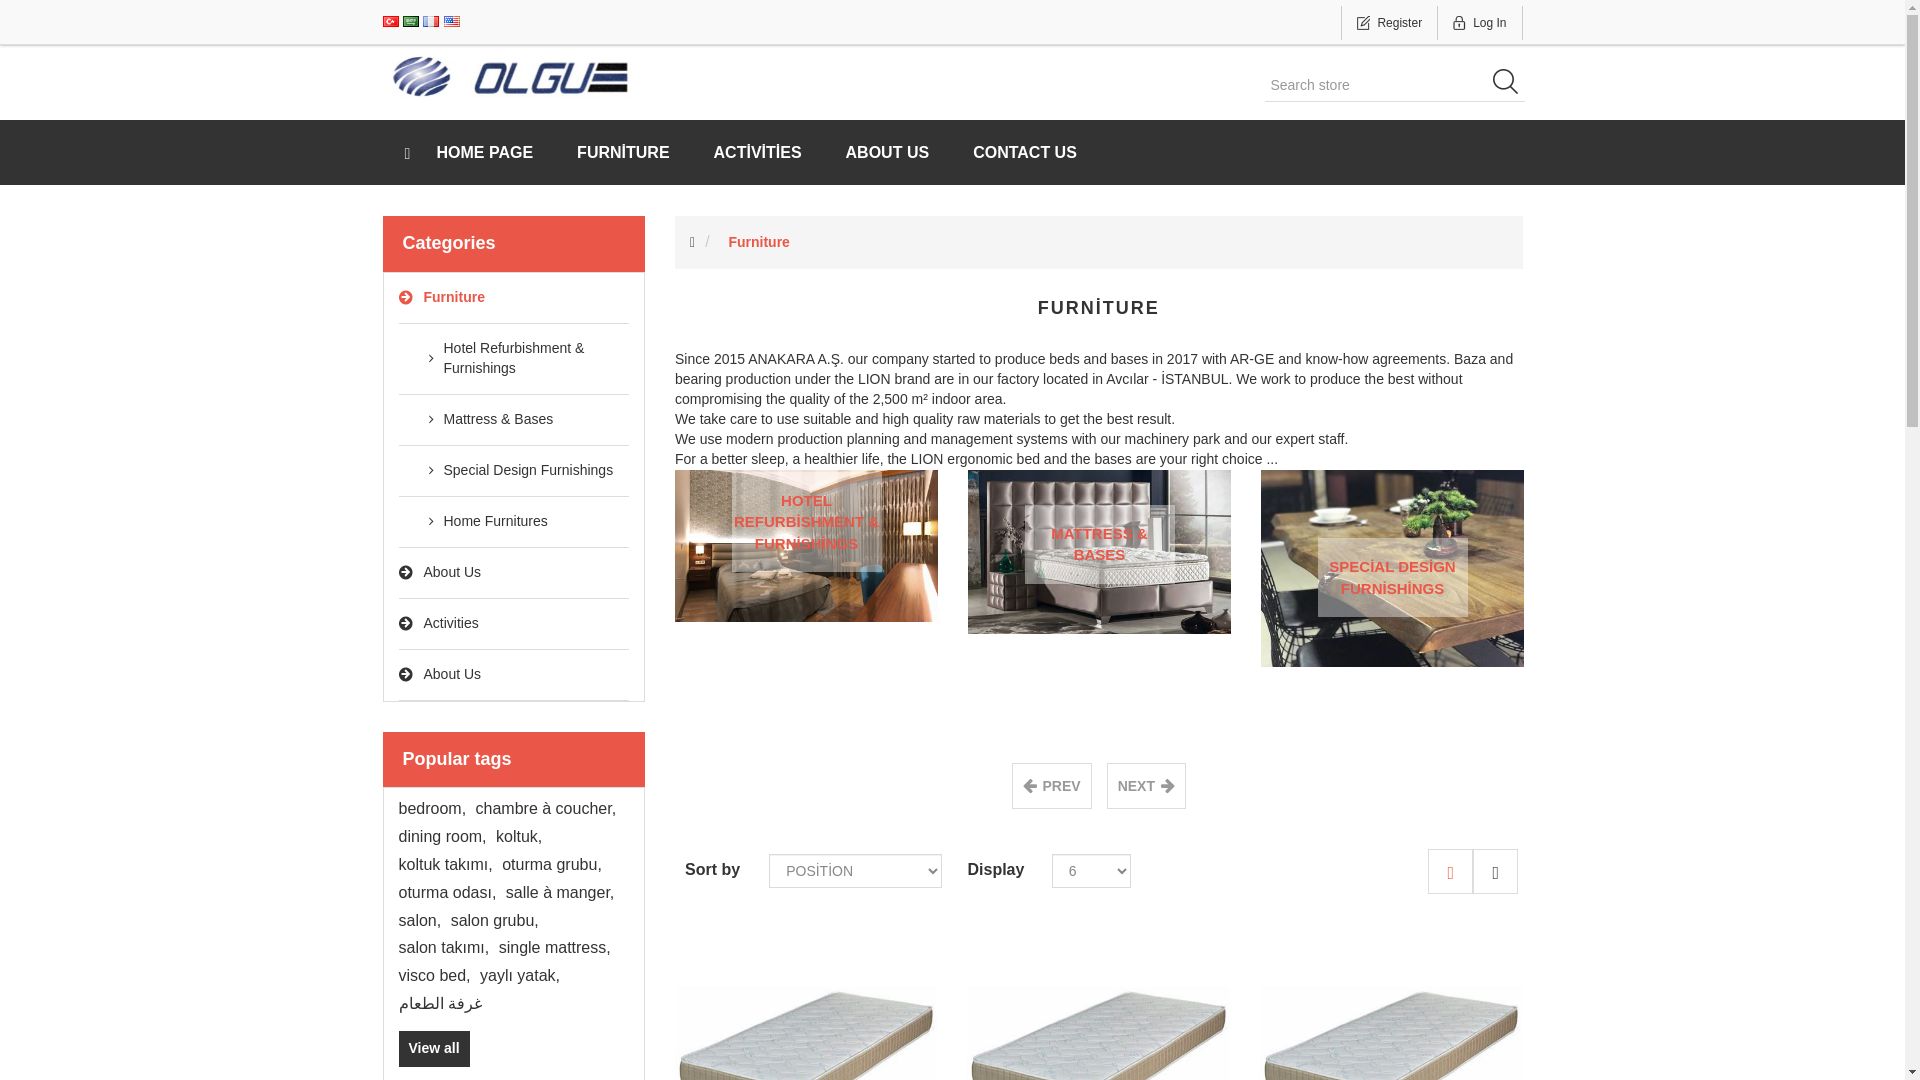 The width and height of the screenshot is (1920, 1080). Describe the element at coordinates (806, 546) in the screenshot. I see `media.category.imagelinktitleformat` at that location.